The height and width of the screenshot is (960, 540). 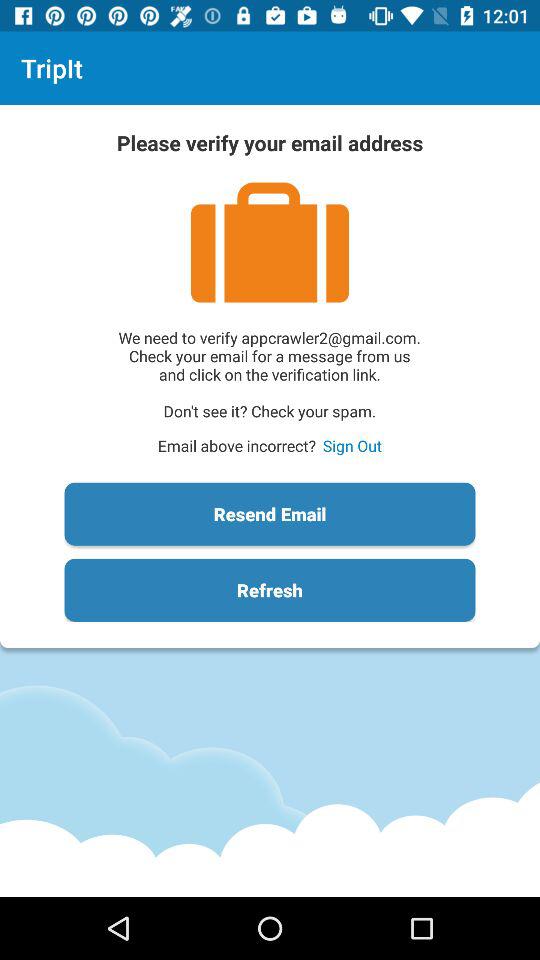 I want to click on open icon below we need to icon, so click(x=352, y=446).